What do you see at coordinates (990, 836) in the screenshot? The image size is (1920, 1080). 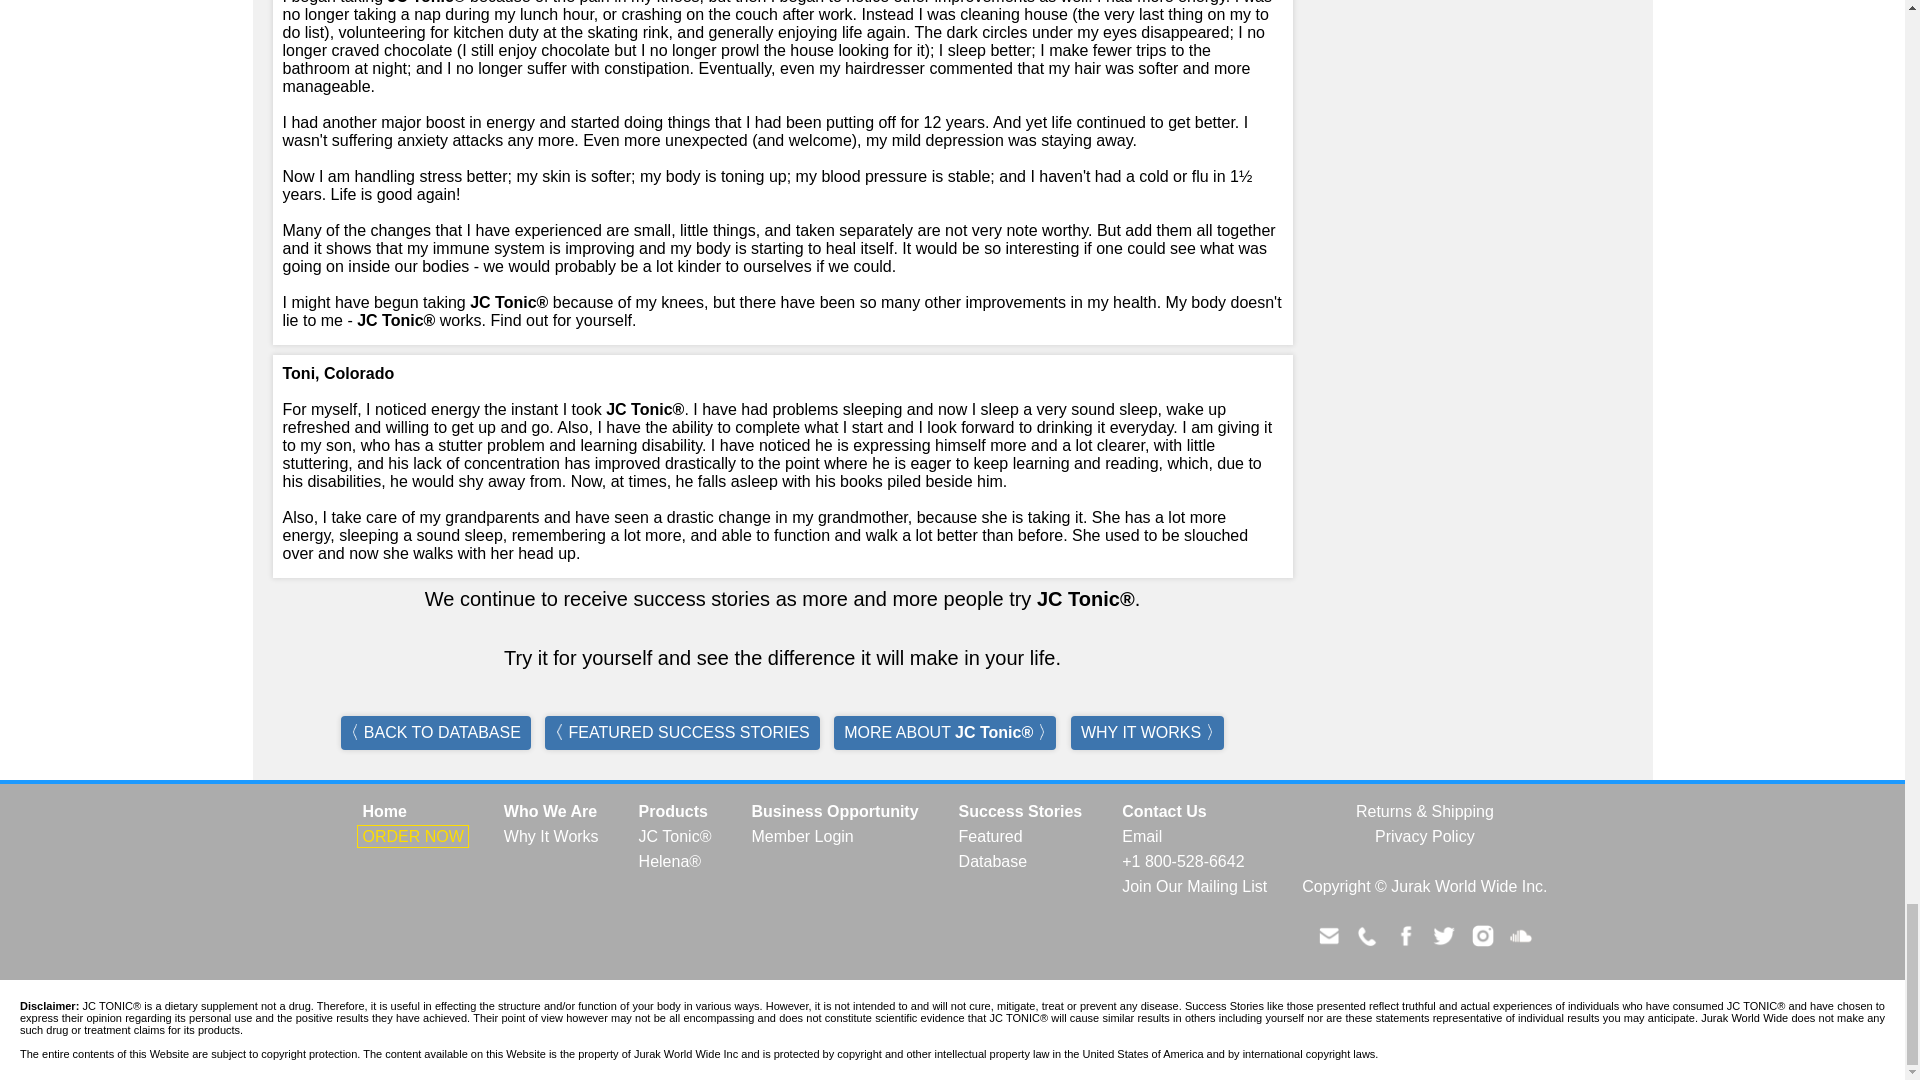 I see `Featured` at bounding box center [990, 836].